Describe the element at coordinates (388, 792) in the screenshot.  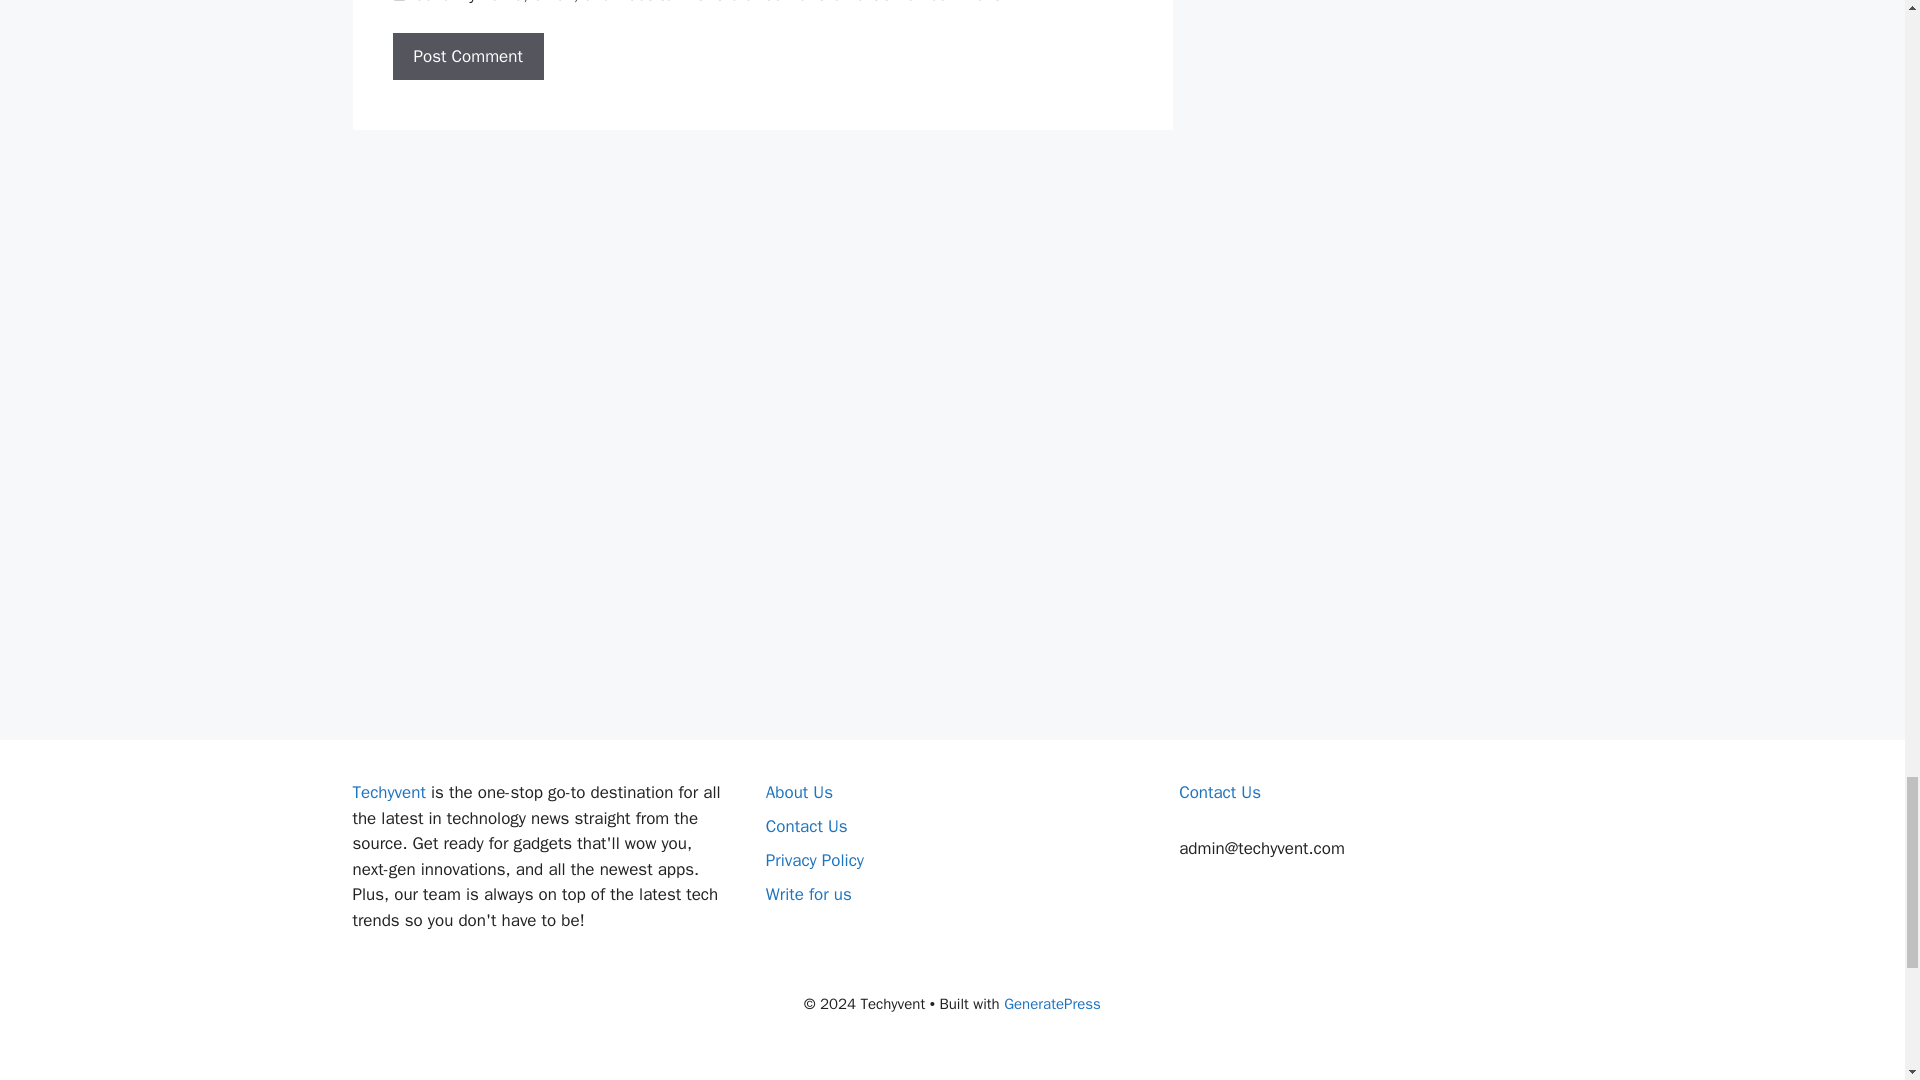
I see `Techyvent` at that location.